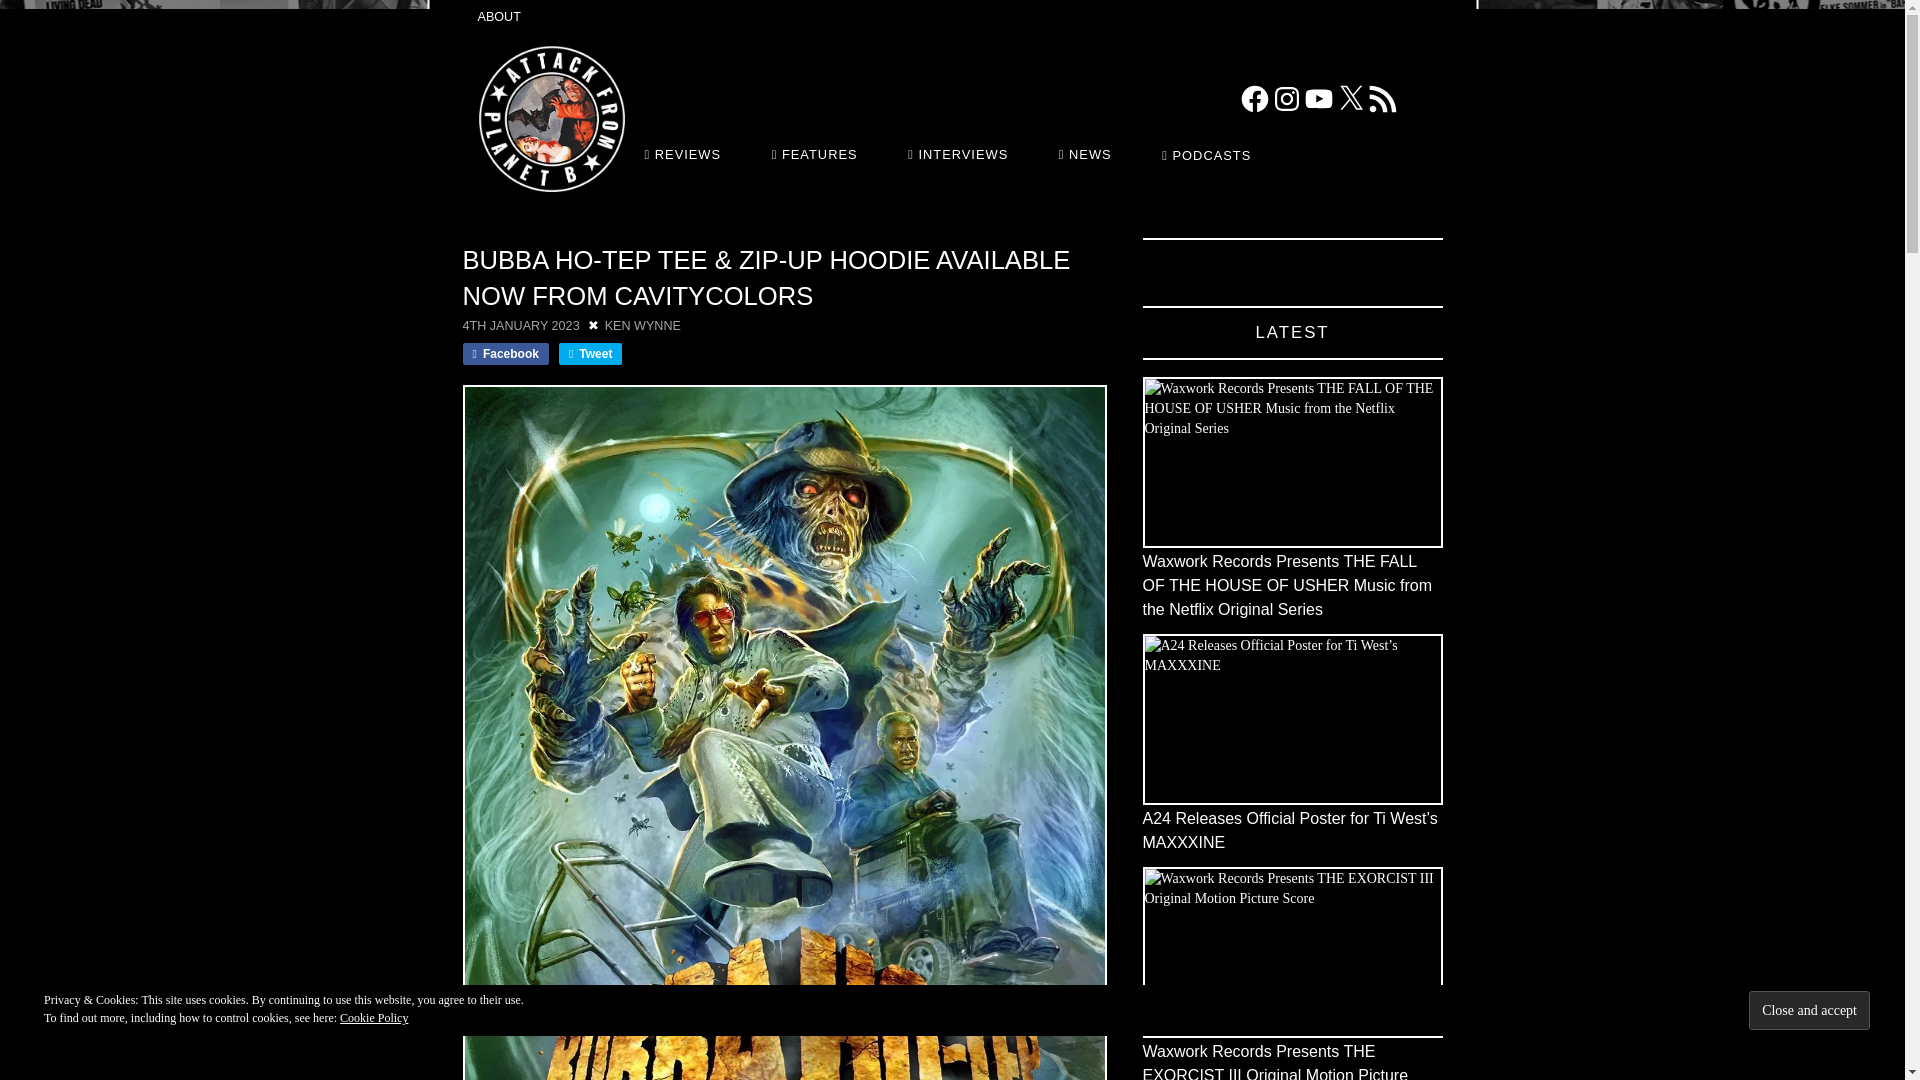 The width and height of the screenshot is (1920, 1080). I want to click on FEATURES, so click(818, 154).